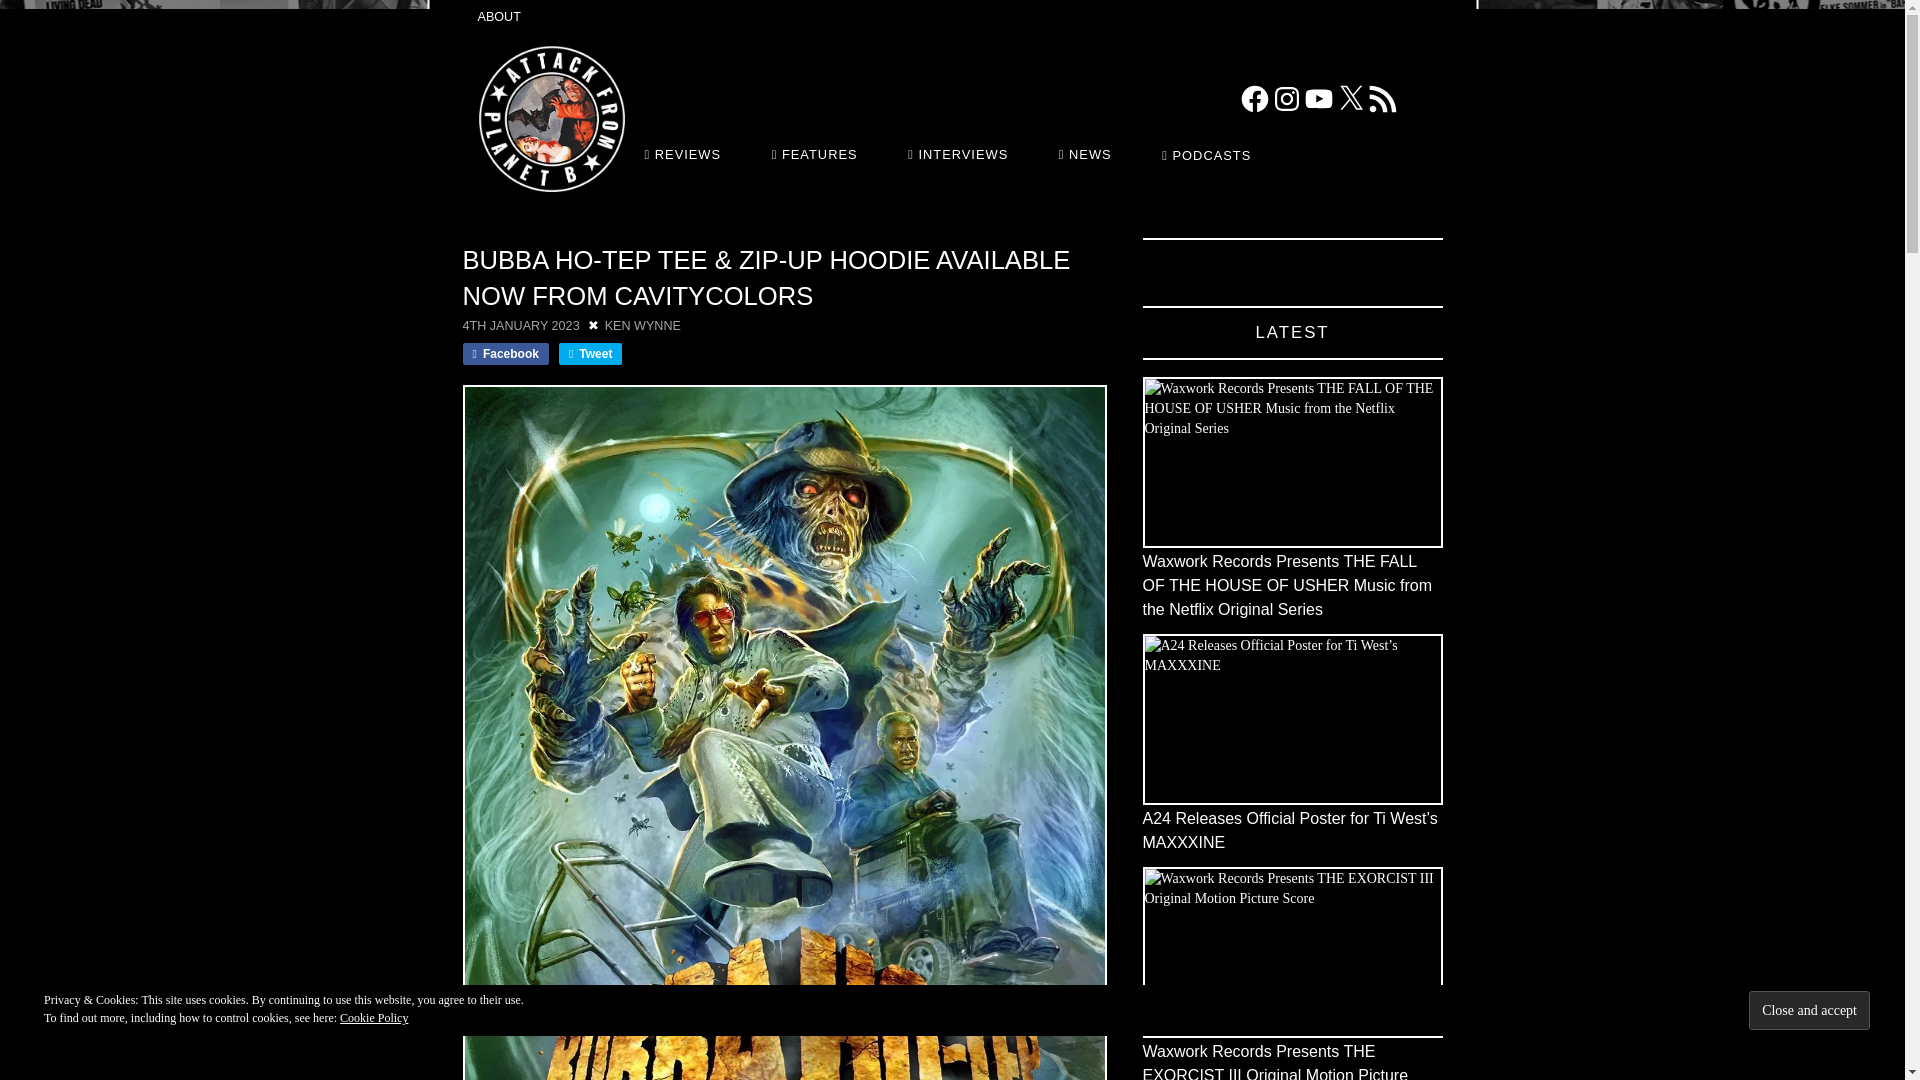 The width and height of the screenshot is (1920, 1080). I want to click on FEATURES, so click(818, 154).